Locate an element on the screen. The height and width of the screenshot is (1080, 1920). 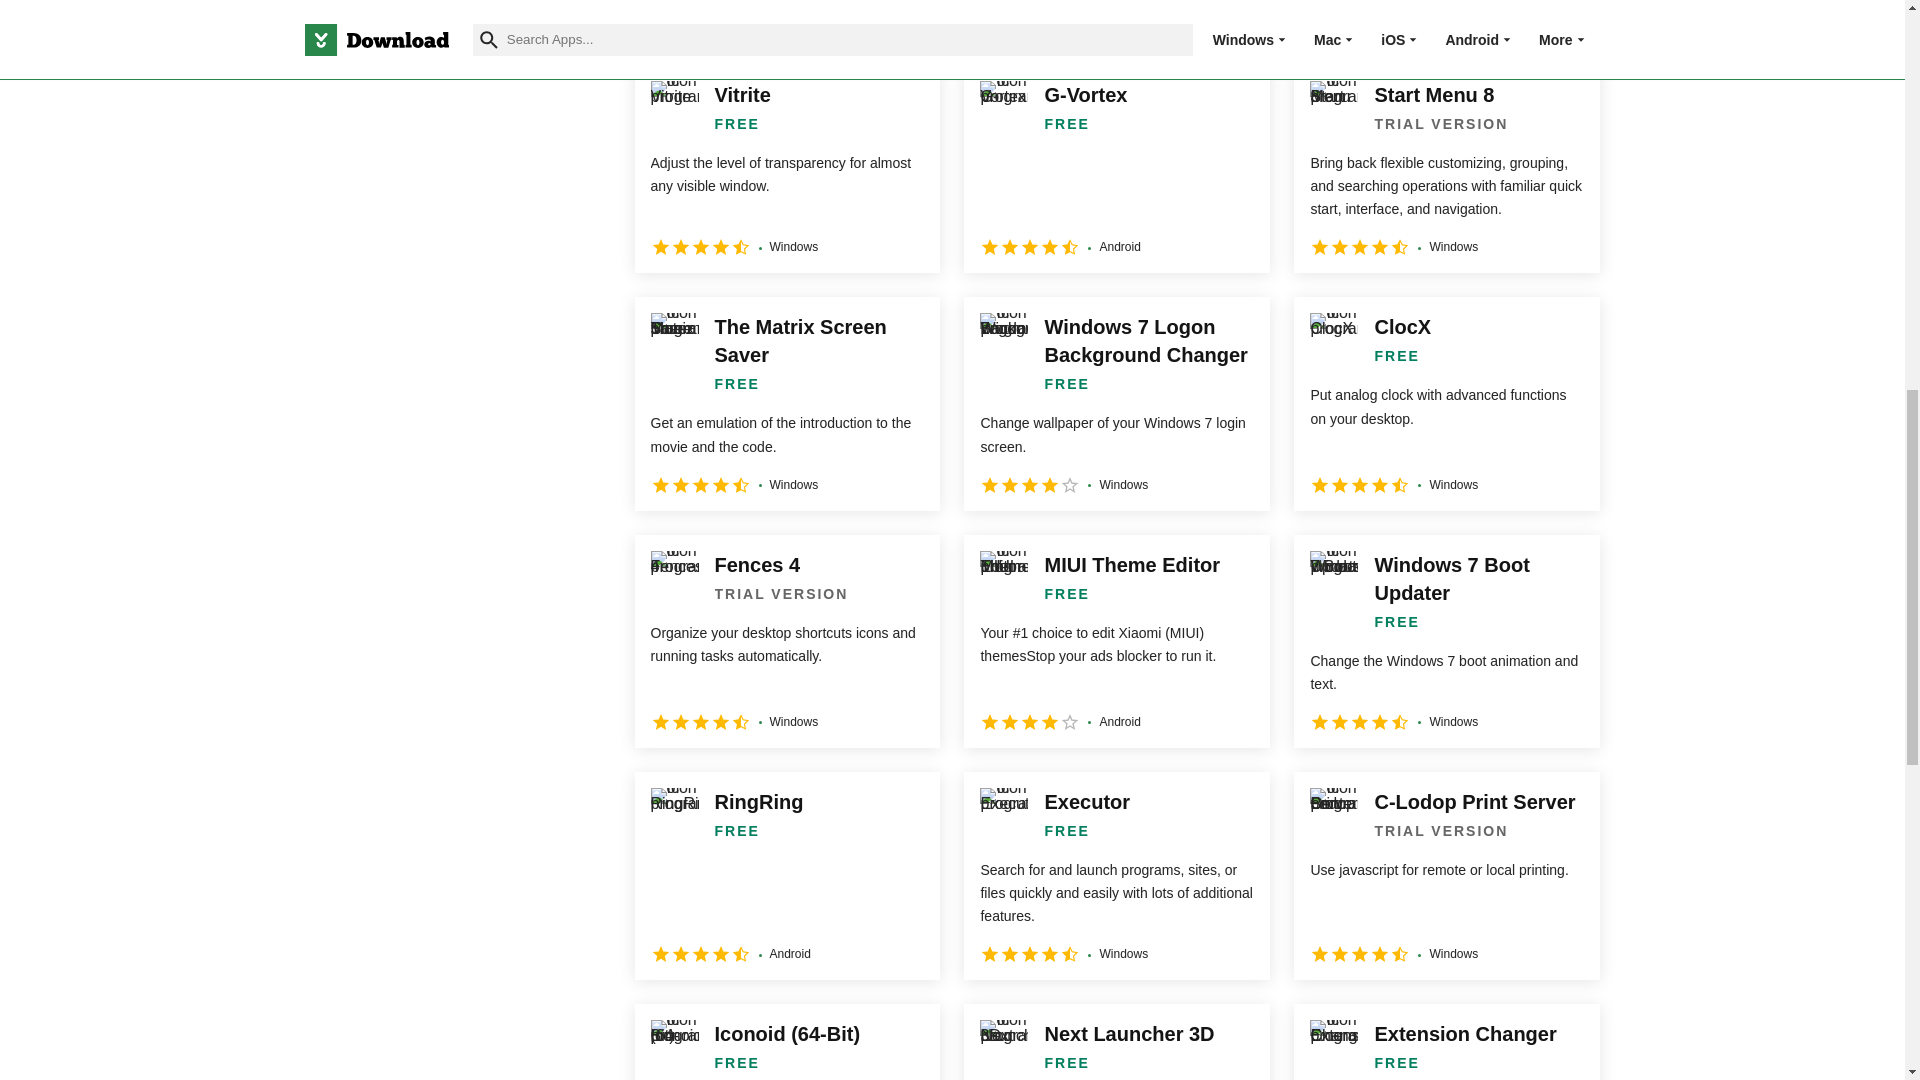
Windows 7 Boot Updater is located at coordinates (1446, 641).